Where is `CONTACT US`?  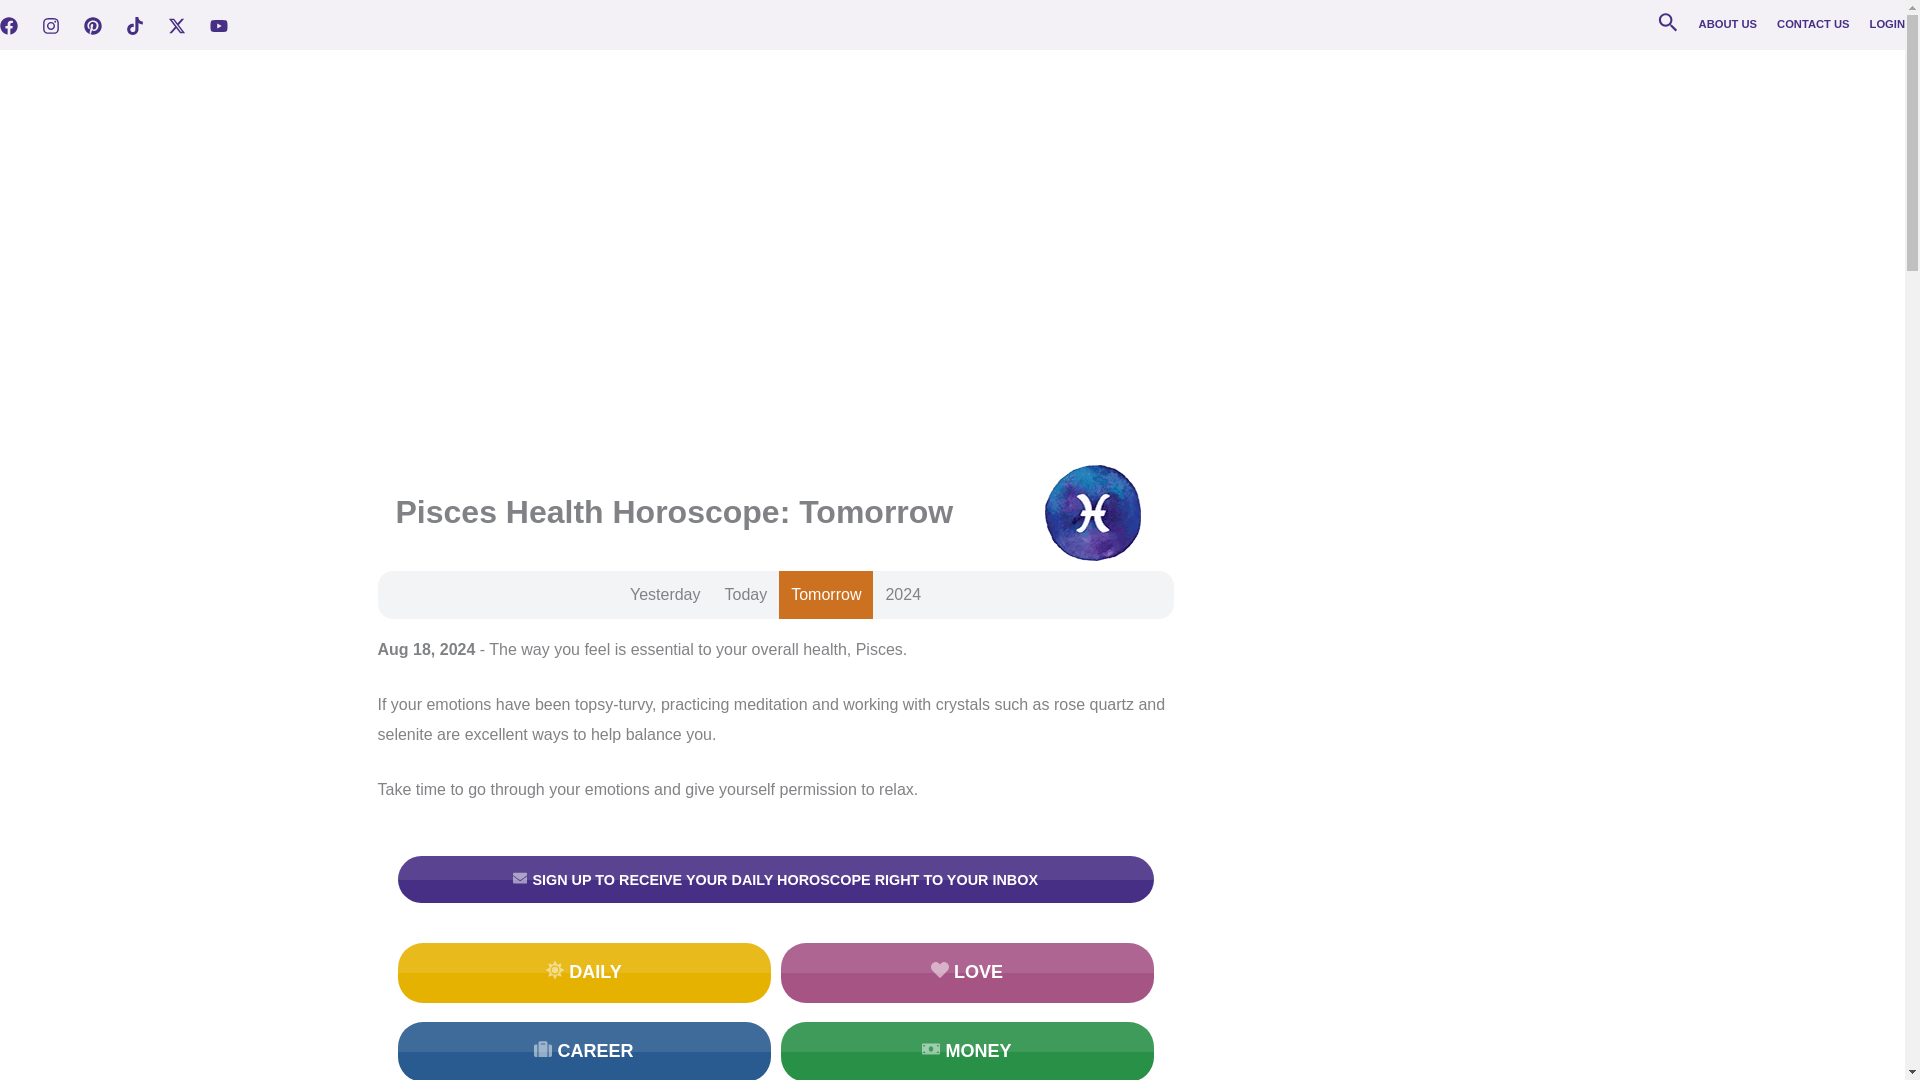
CONTACT US is located at coordinates (1814, 24).